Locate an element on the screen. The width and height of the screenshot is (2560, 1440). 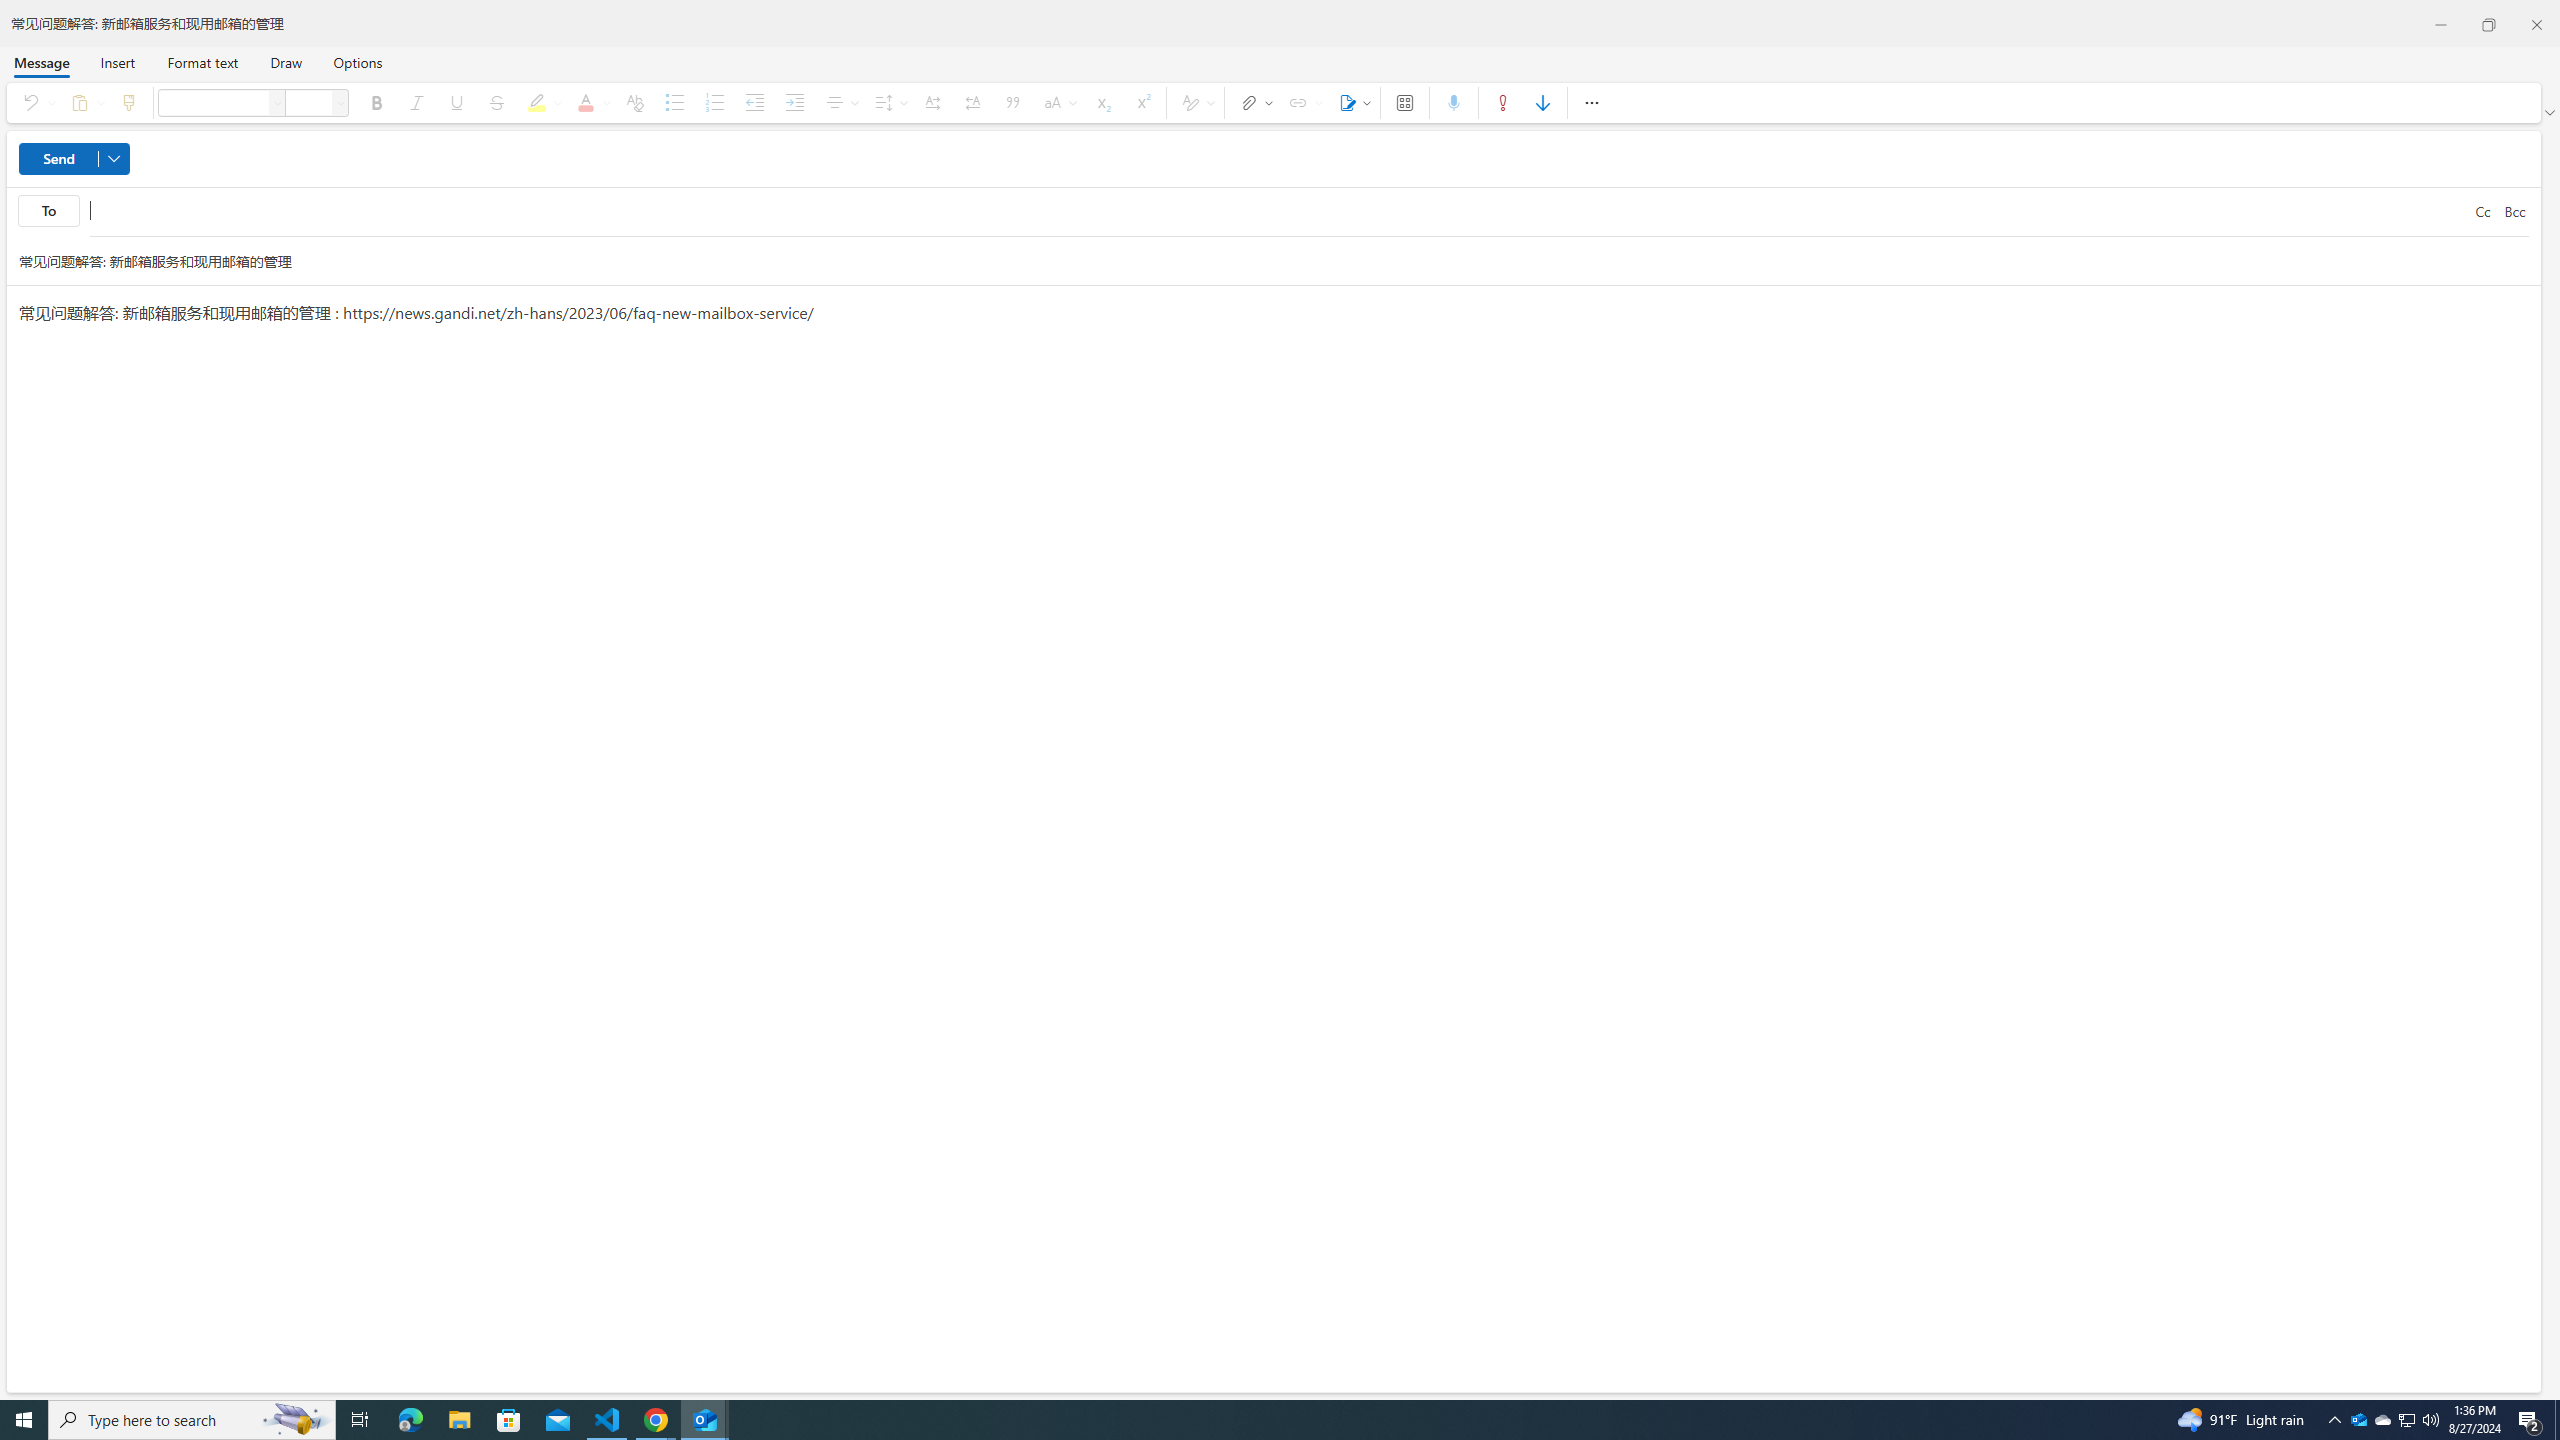
Font color is located at coordinates (590, 102).